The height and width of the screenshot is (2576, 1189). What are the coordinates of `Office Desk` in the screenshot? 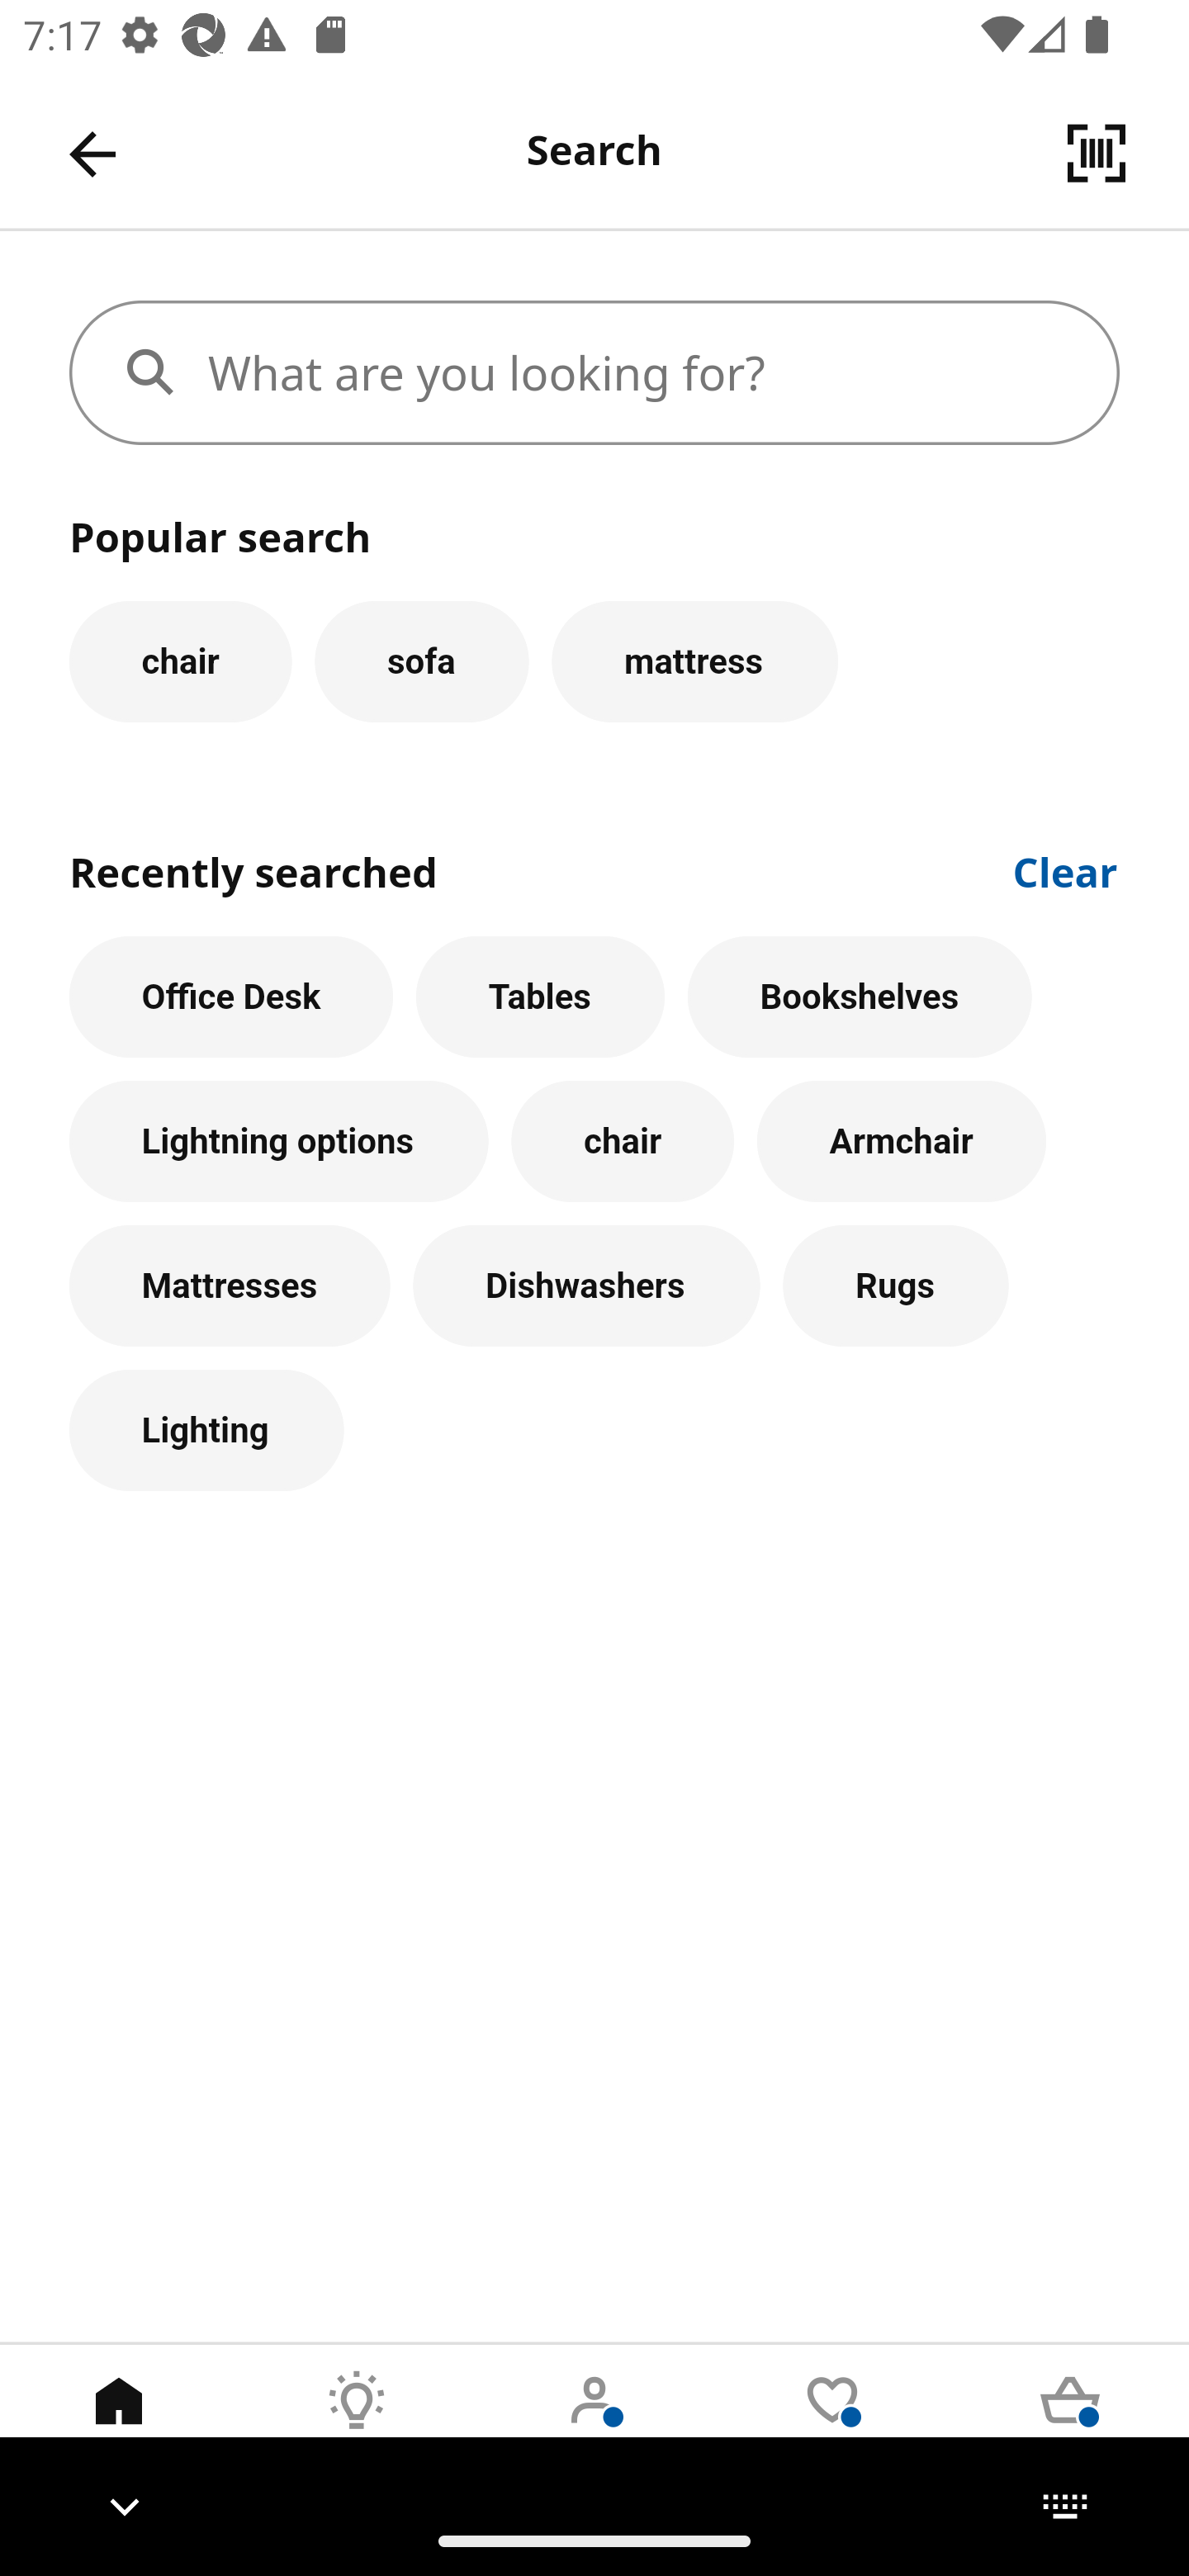 It's located at (231, 997).